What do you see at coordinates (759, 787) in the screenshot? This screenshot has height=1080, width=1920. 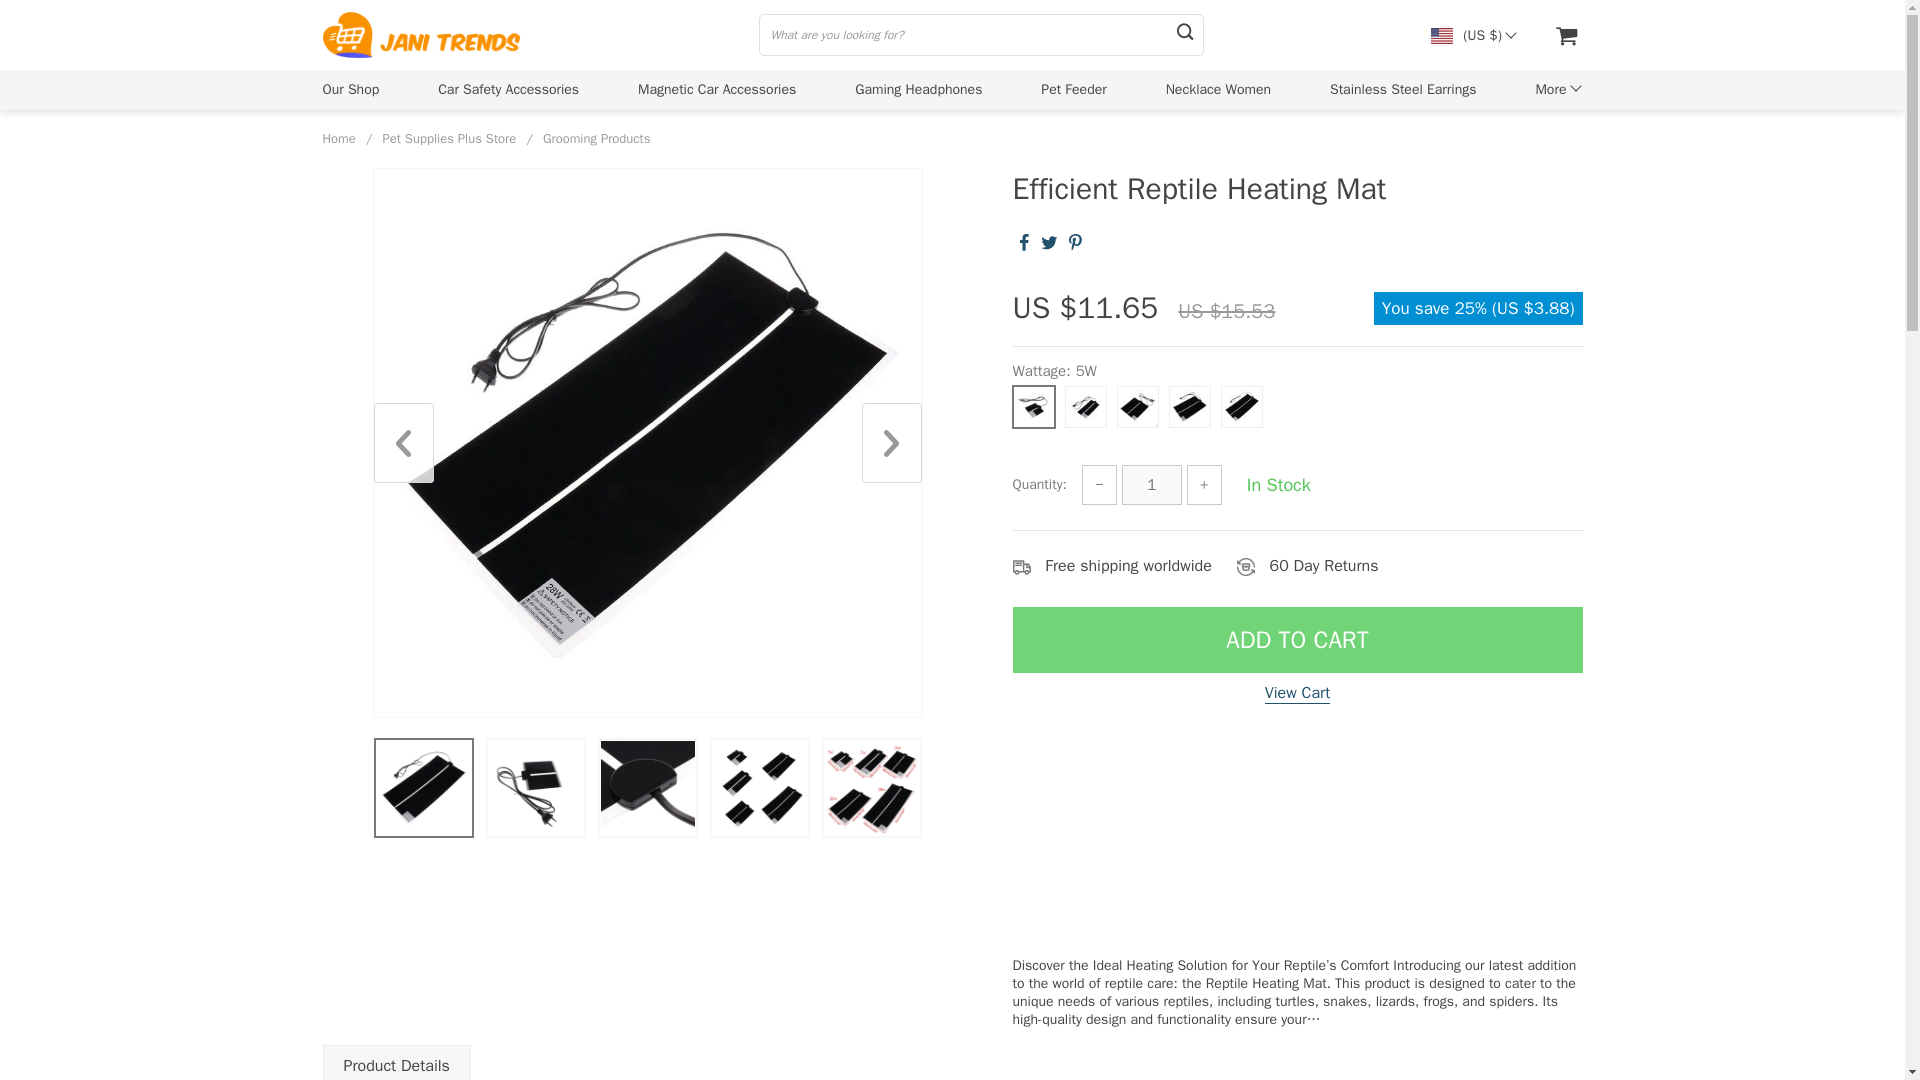 I see `6128-0c0f8b.jpg` at bounding box center [759, 787].